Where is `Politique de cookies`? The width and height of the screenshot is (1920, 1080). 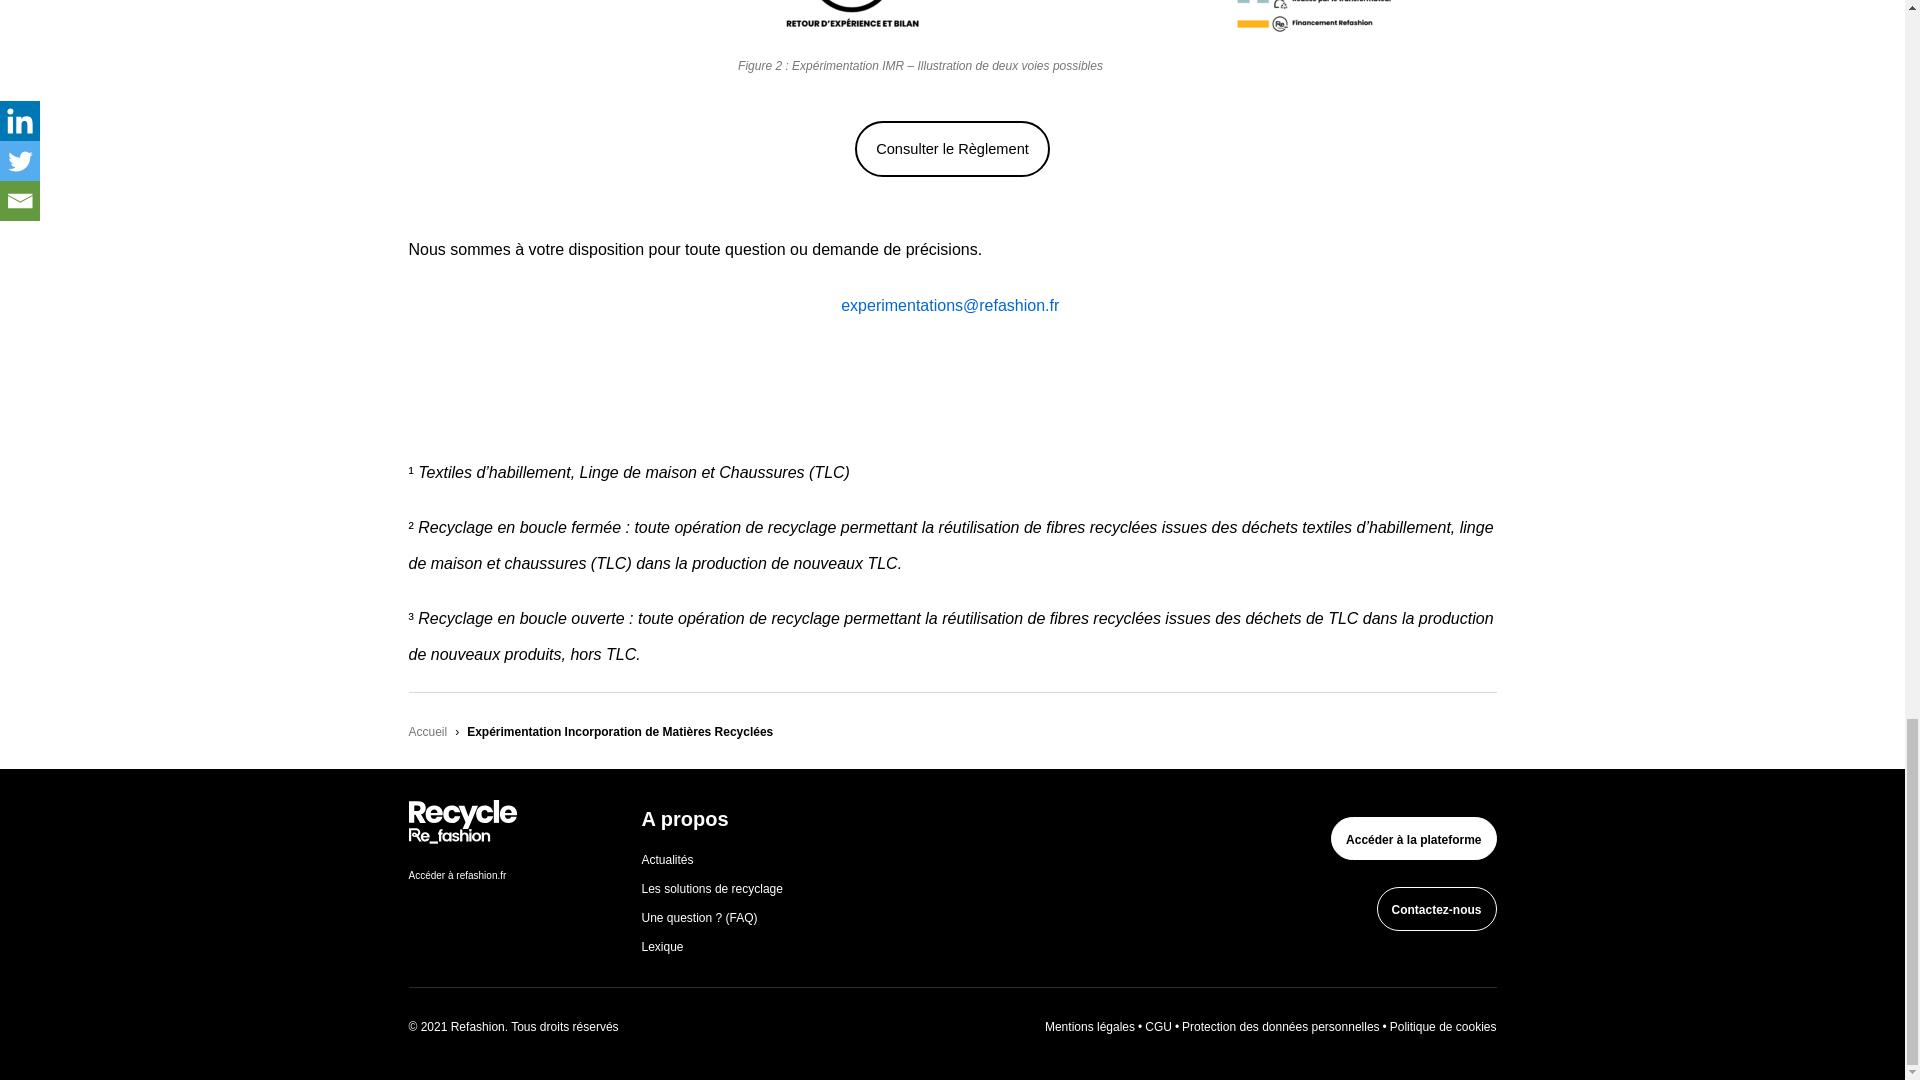
Politique de cookies is located at coordinates (1444, 1026).